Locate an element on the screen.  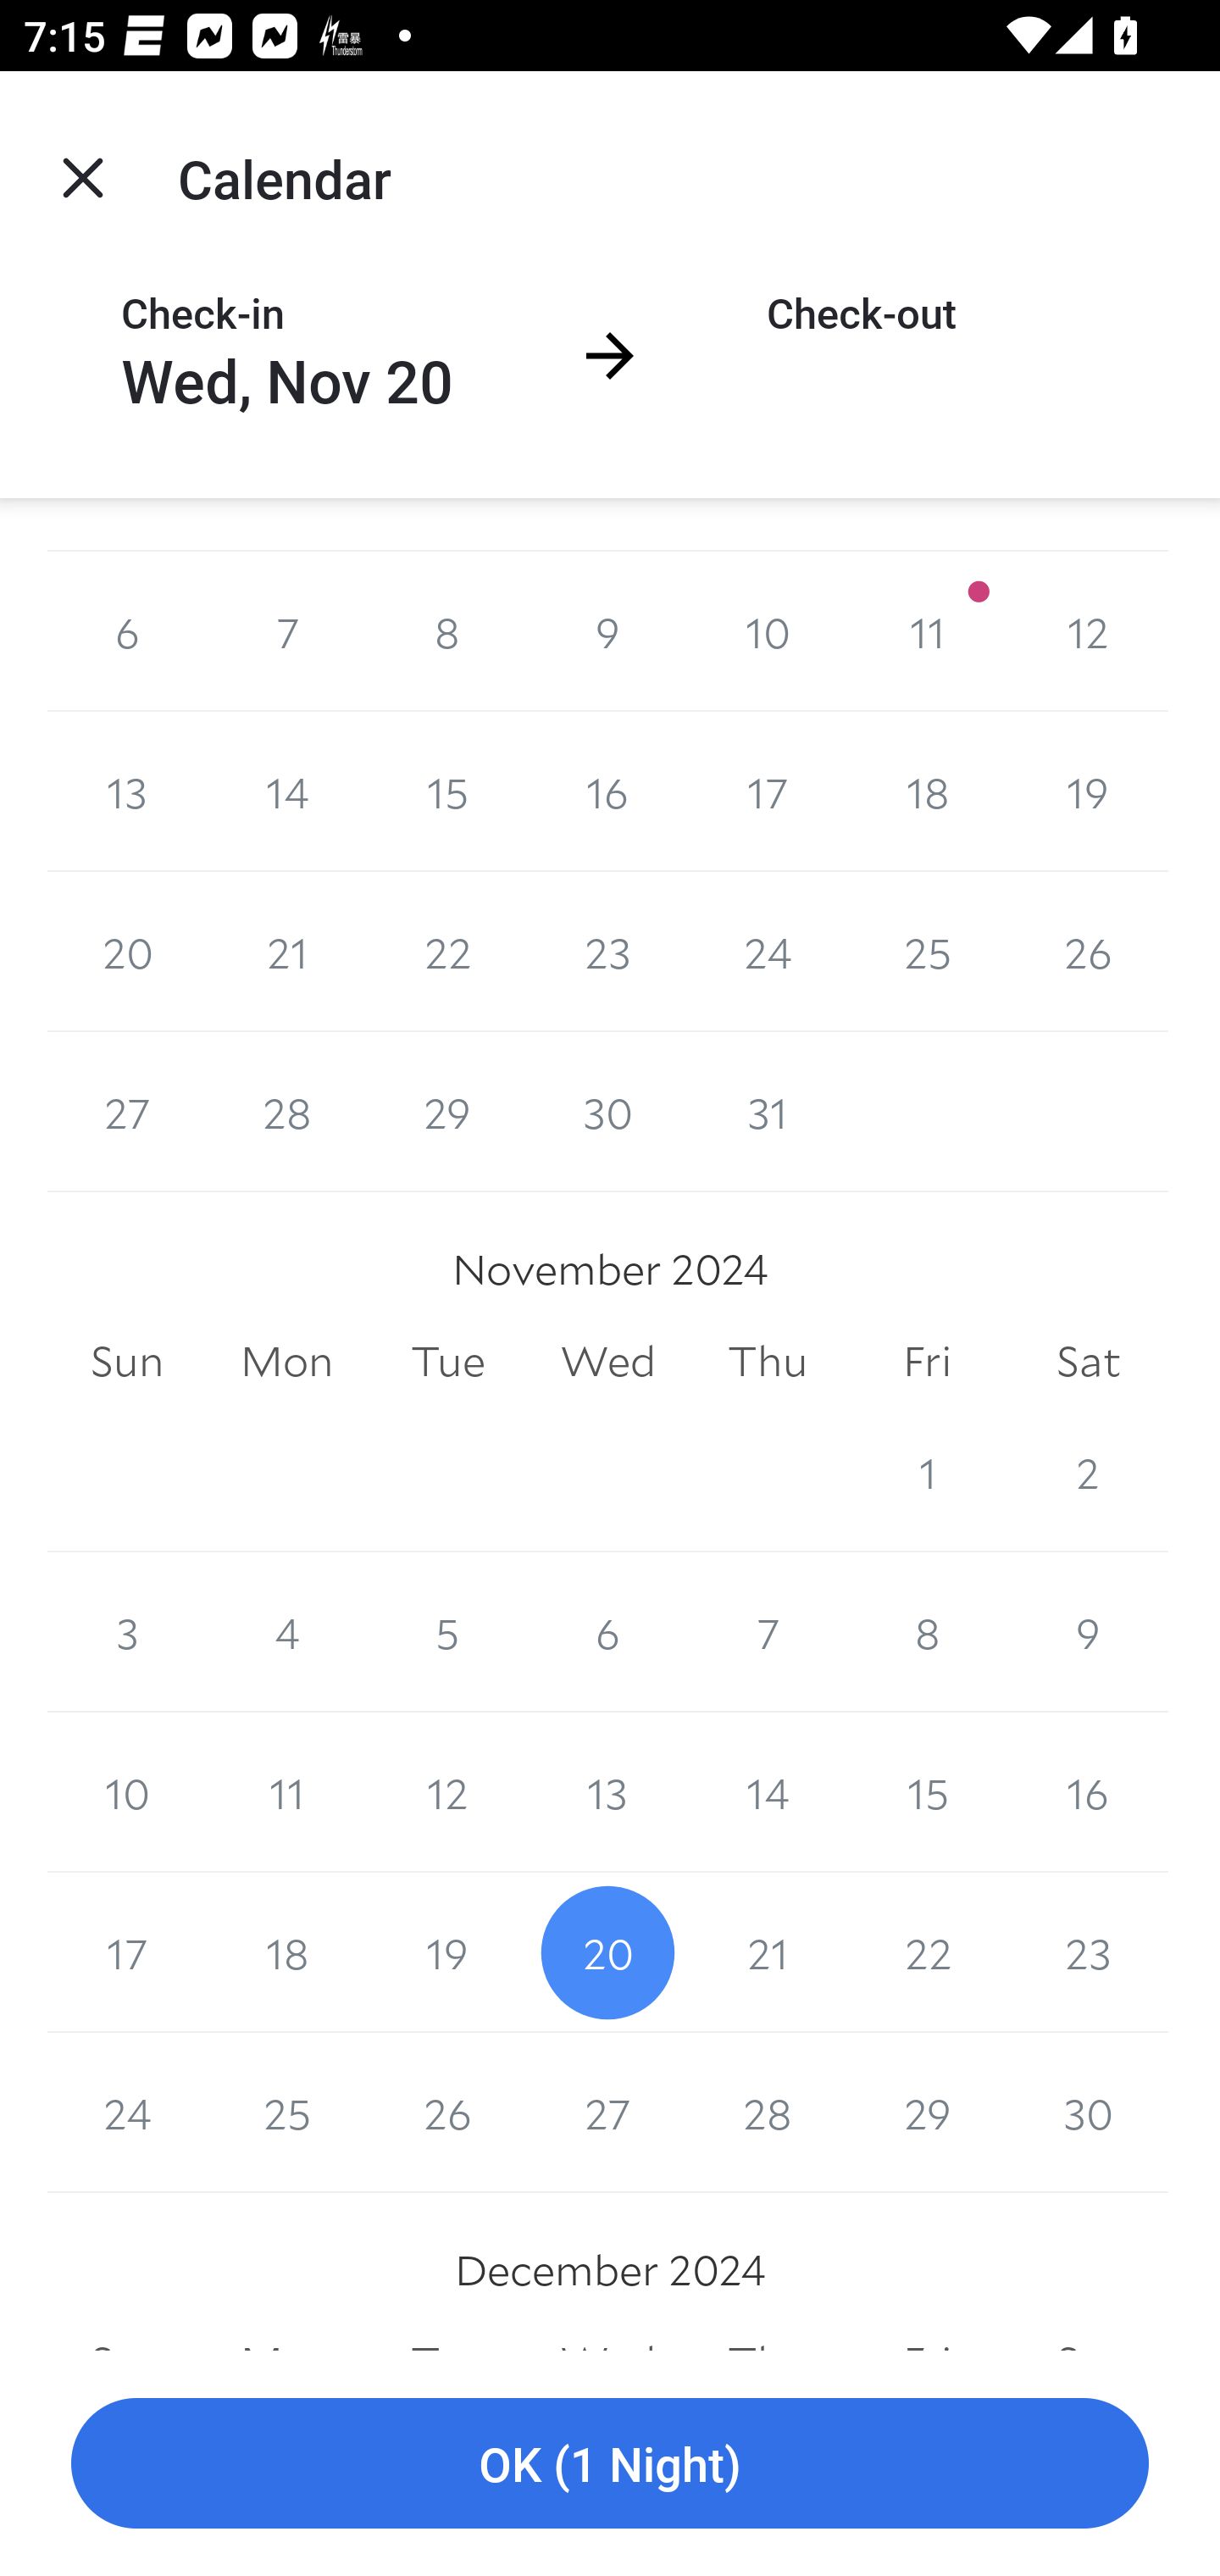
22 22 October 2024 is located at coordinates (447, 952).